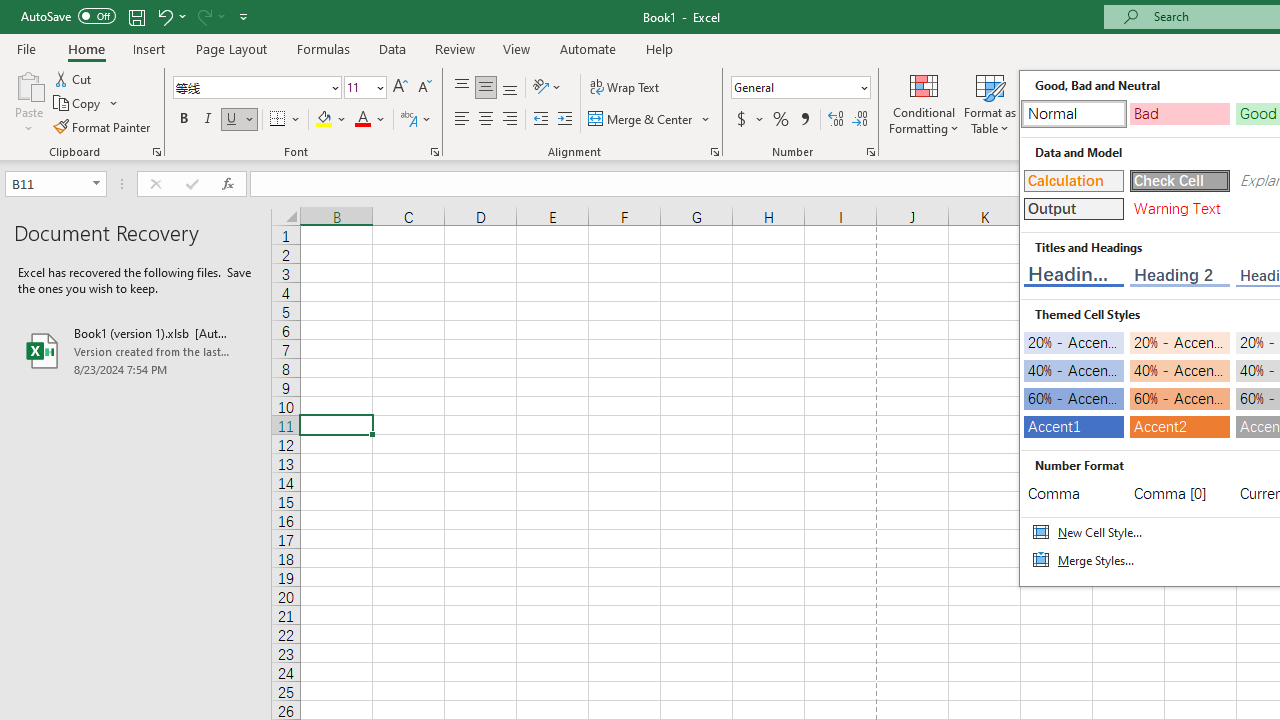 Image resolution: width=1280 pixels, height=720 pixels. I want to click on Bottom Border, so click(278, 120).